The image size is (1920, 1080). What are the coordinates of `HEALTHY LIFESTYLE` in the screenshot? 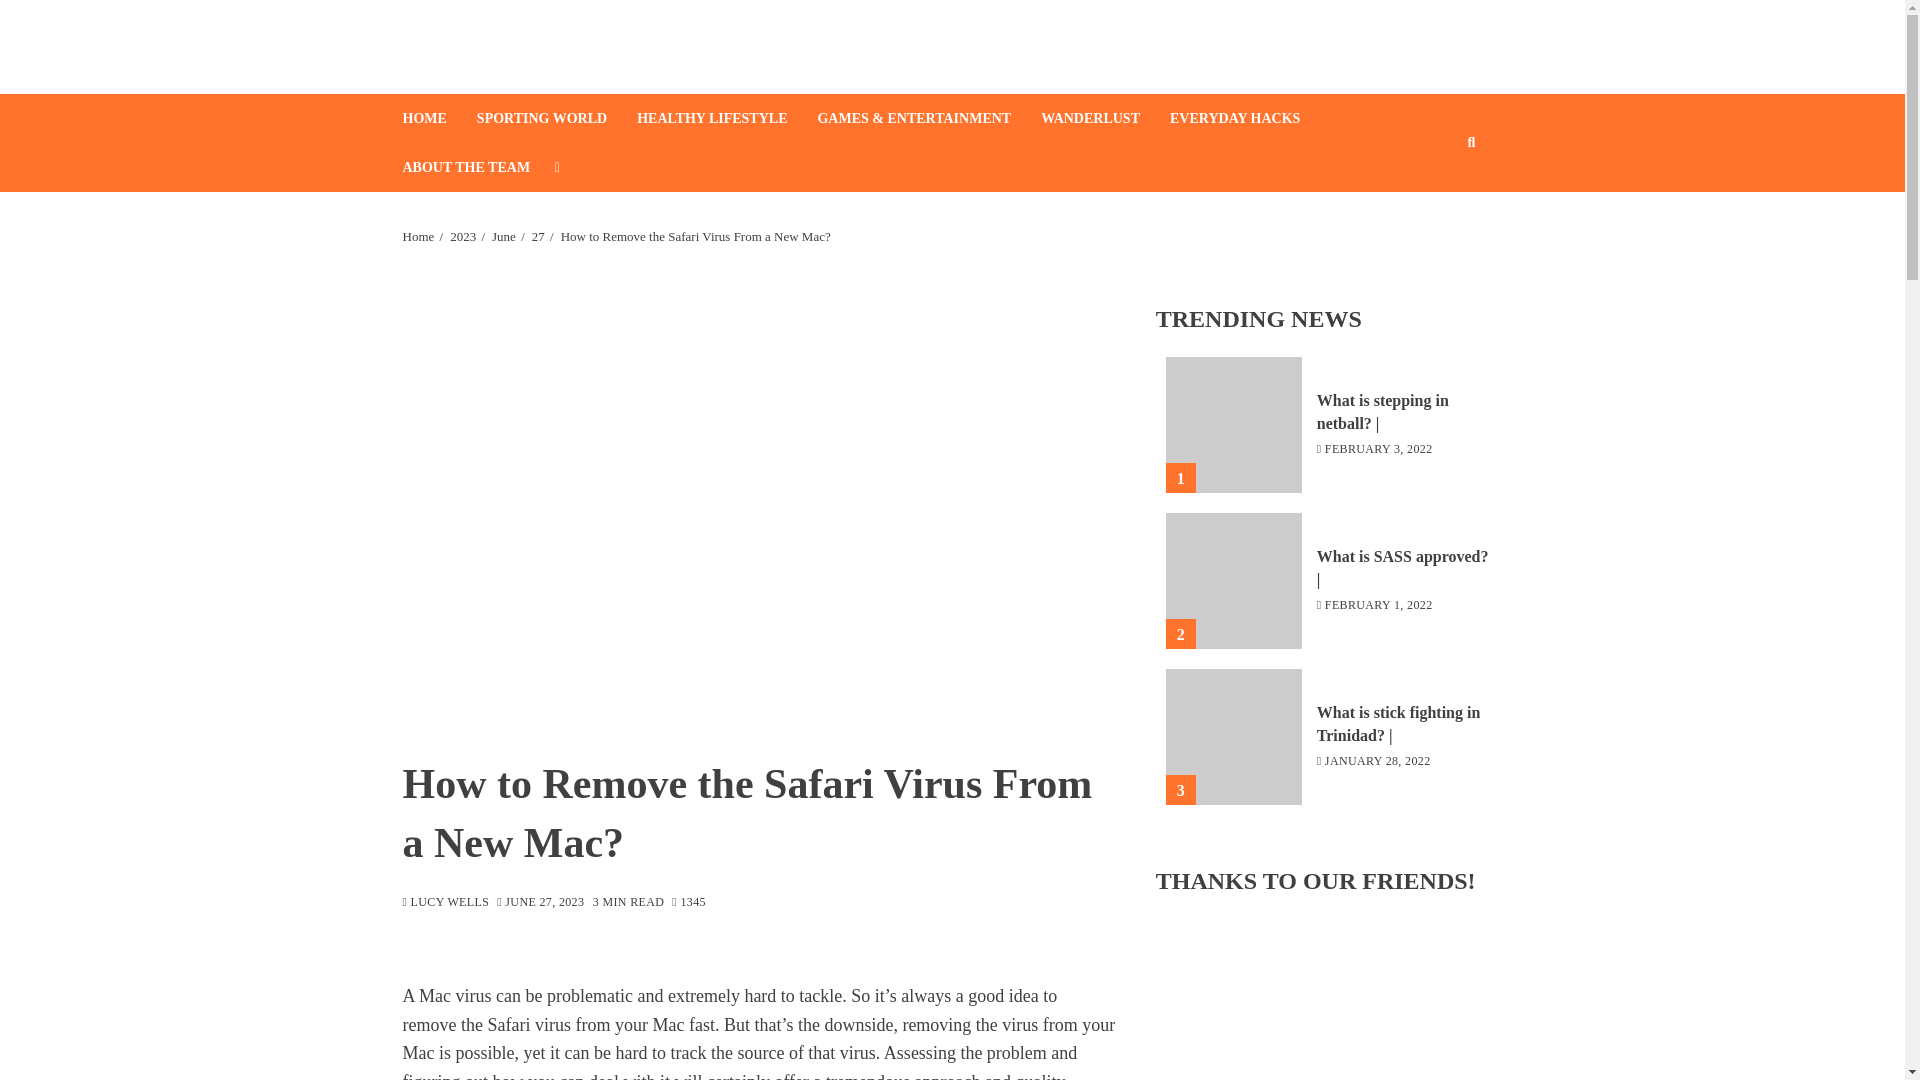 It's located at (727, 118).